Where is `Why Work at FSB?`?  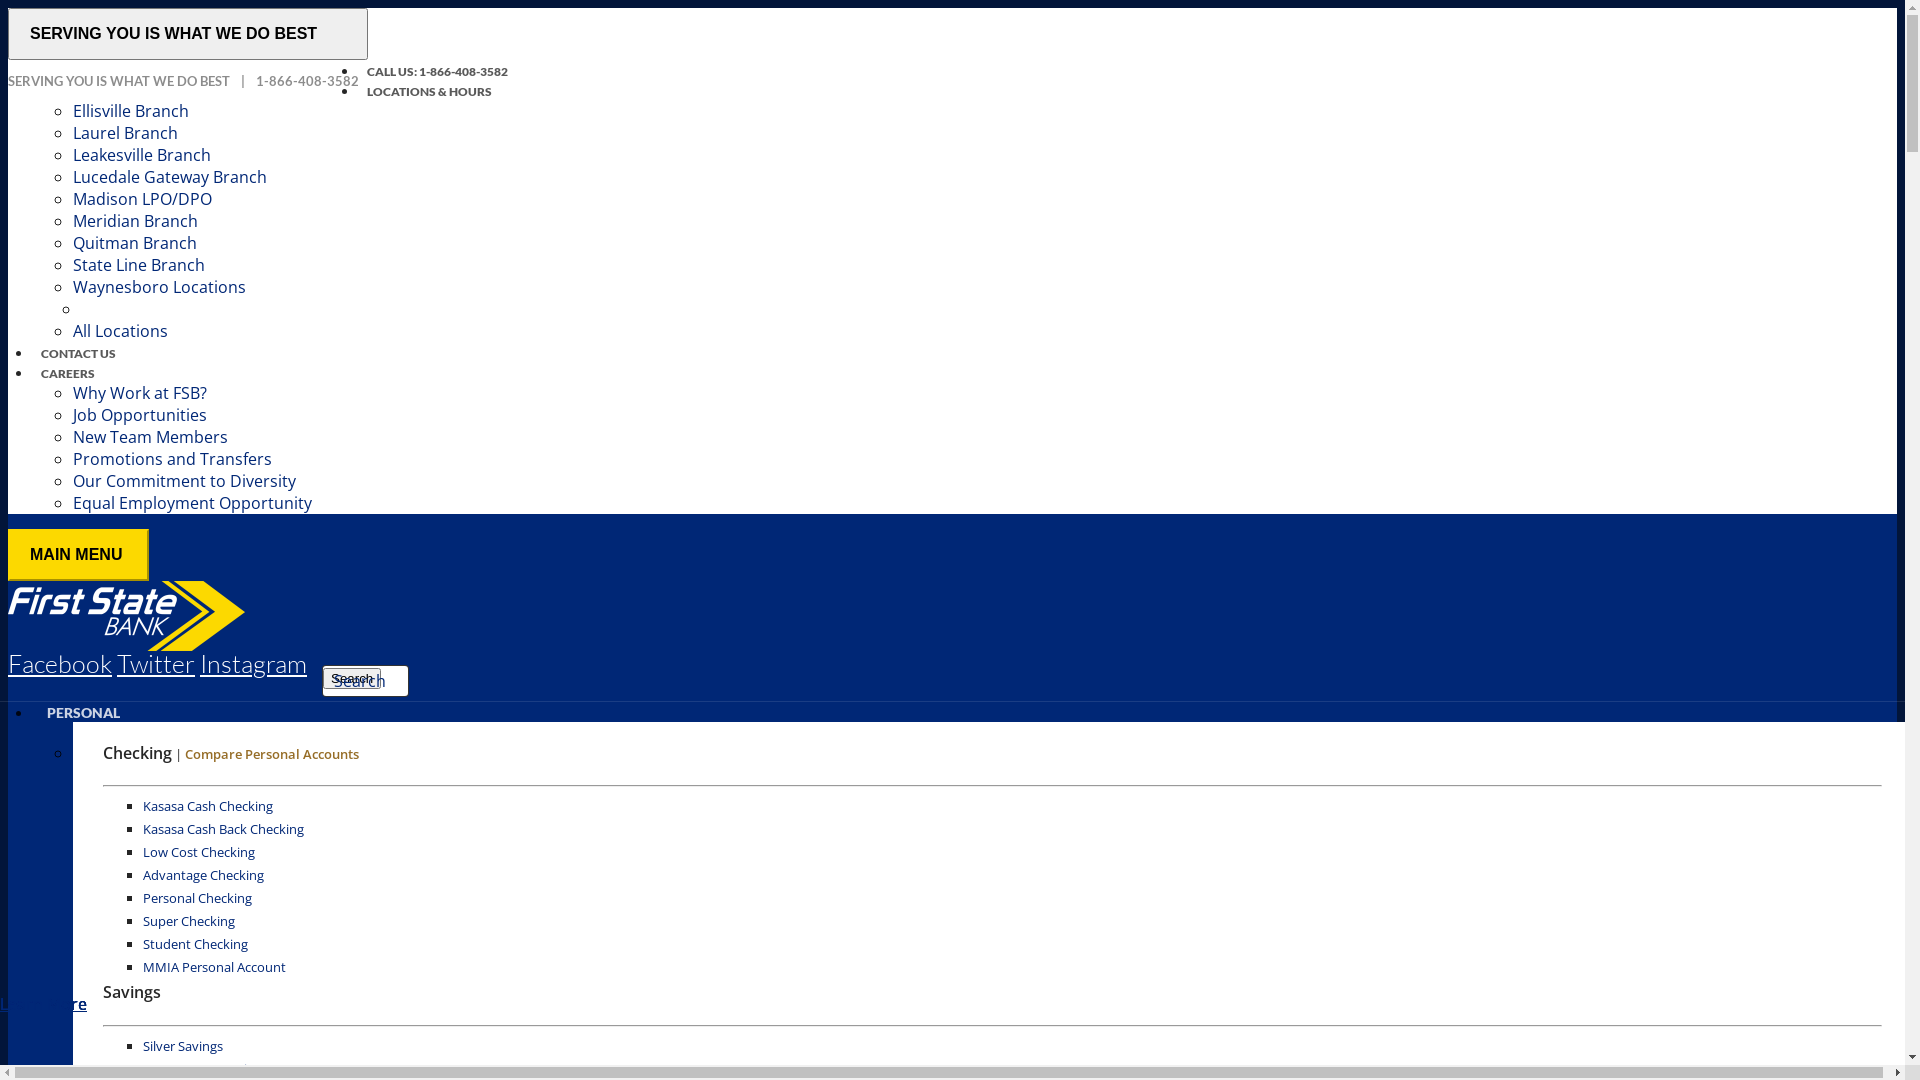 Why Work at FSB? is located at coordinates (140, 393).